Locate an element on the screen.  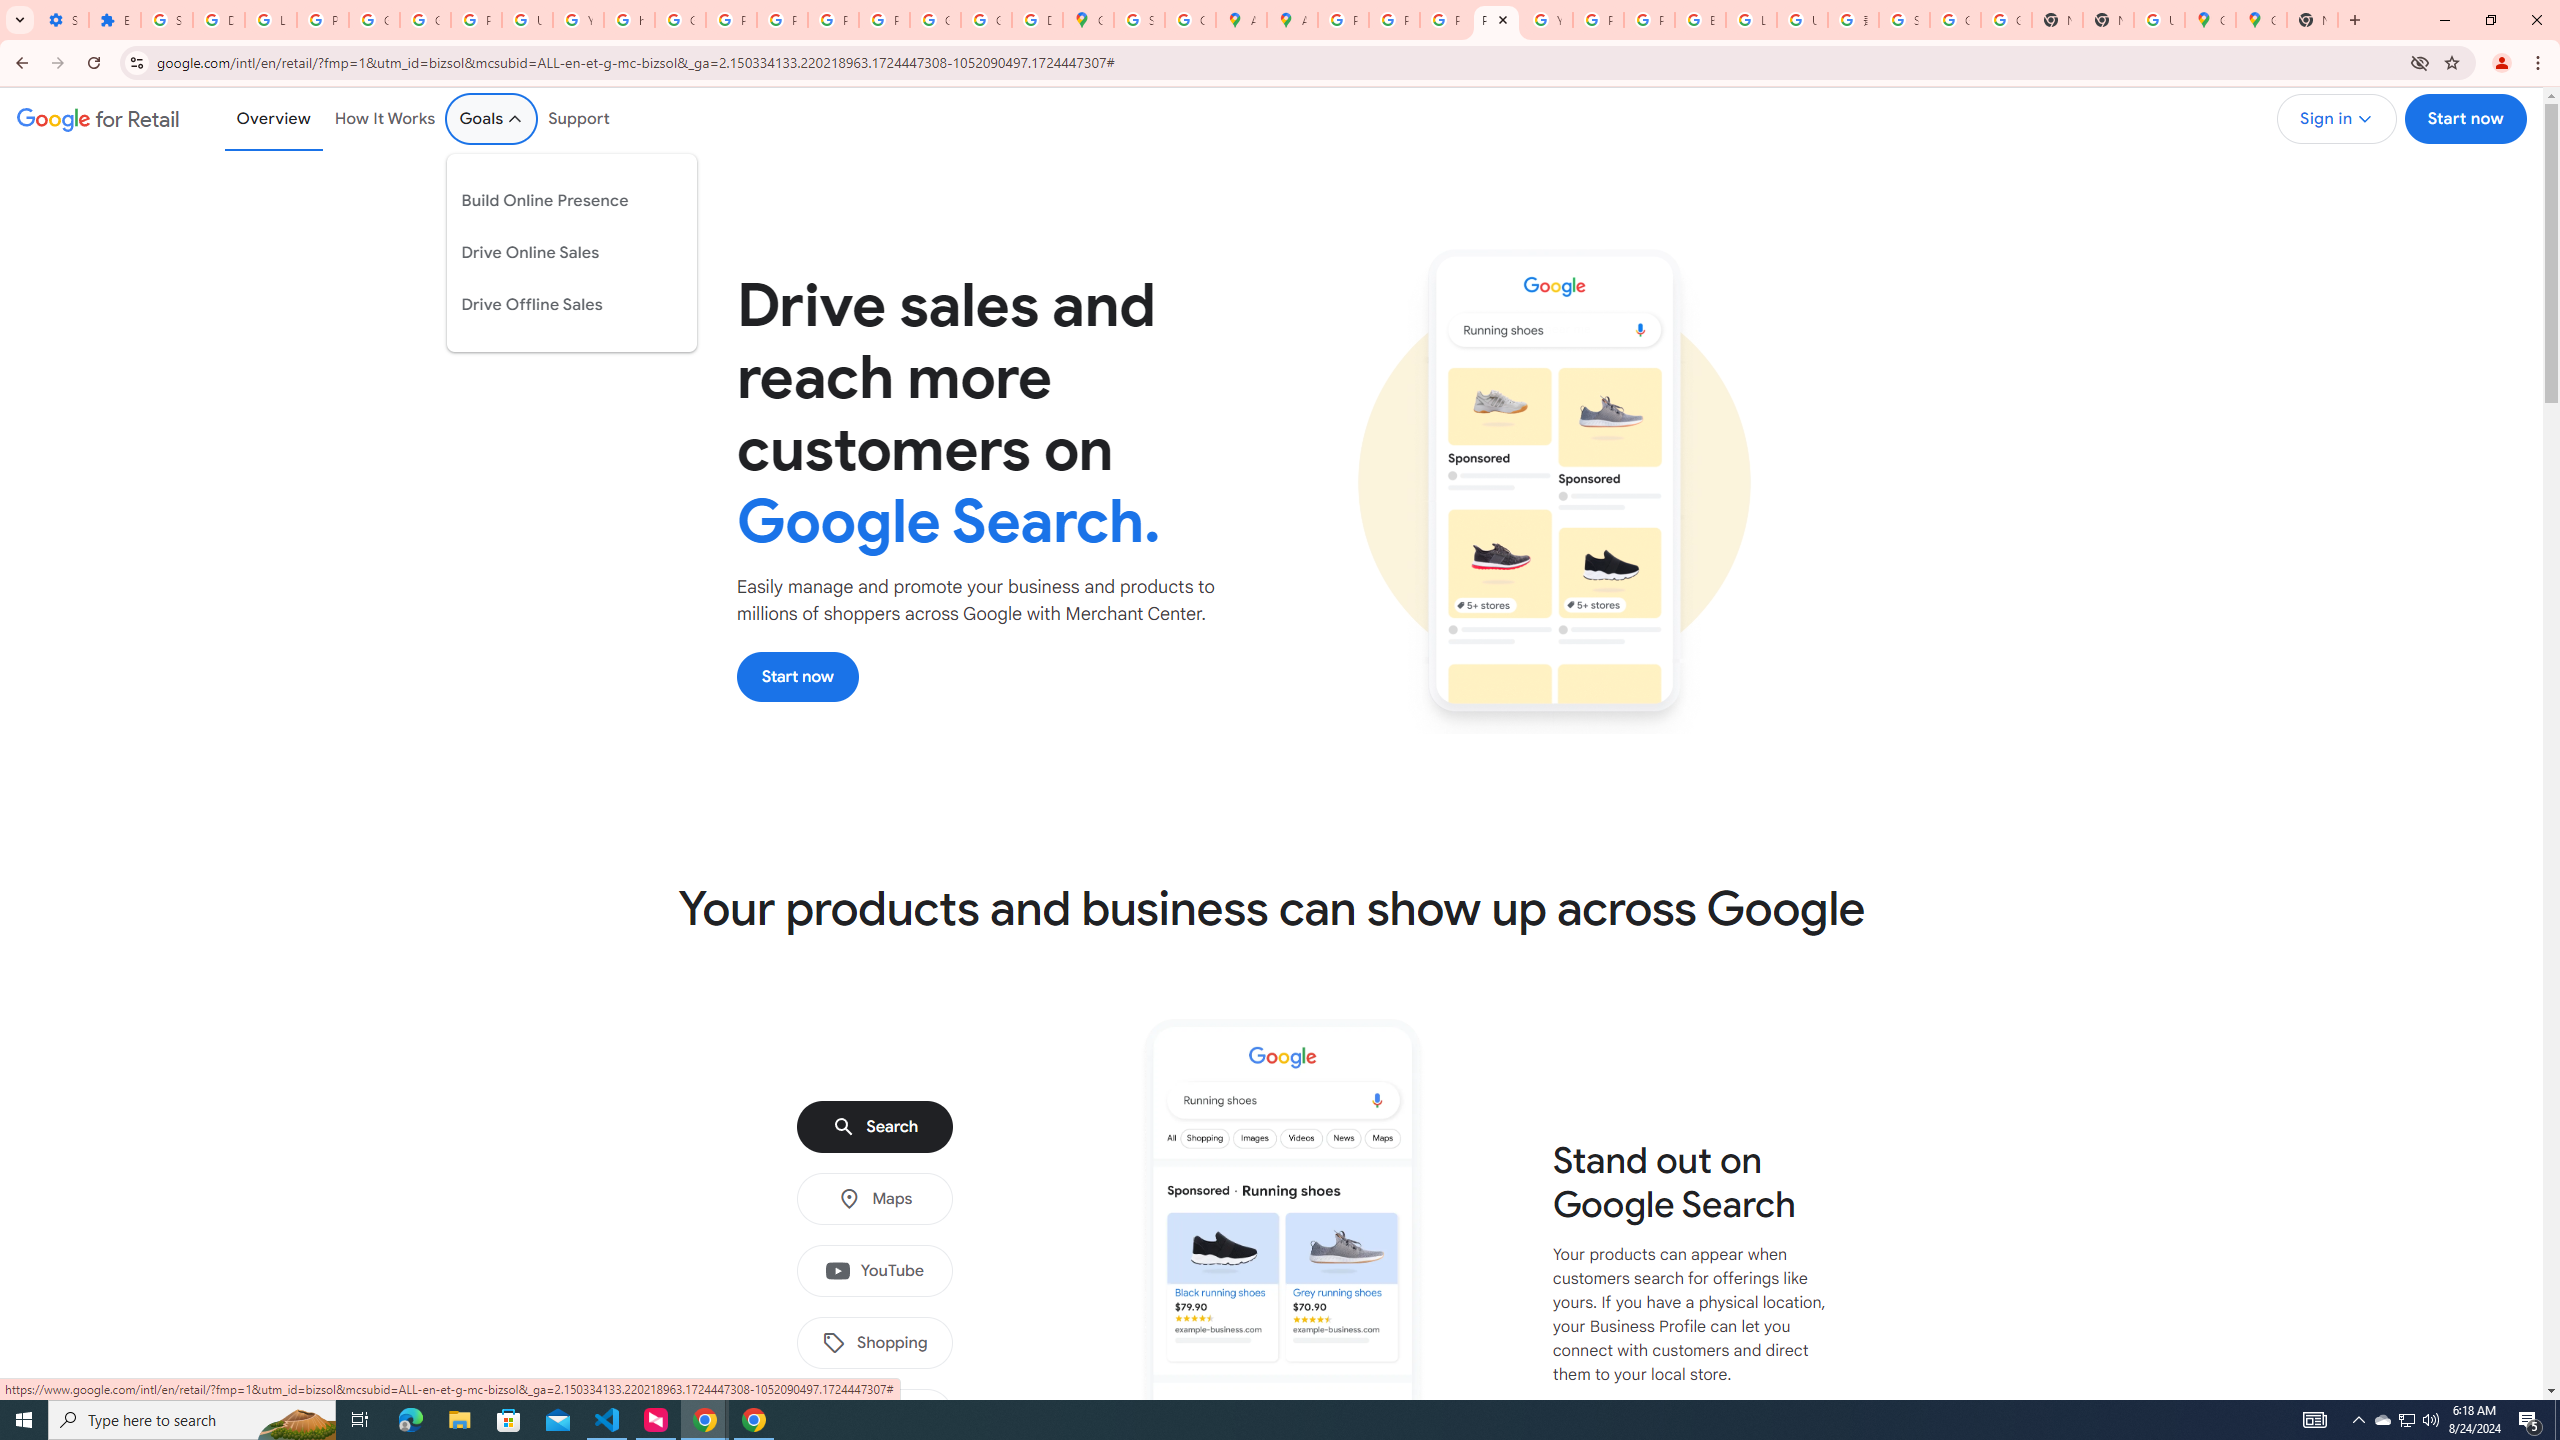
Goals is located at coordinates (492, 118).